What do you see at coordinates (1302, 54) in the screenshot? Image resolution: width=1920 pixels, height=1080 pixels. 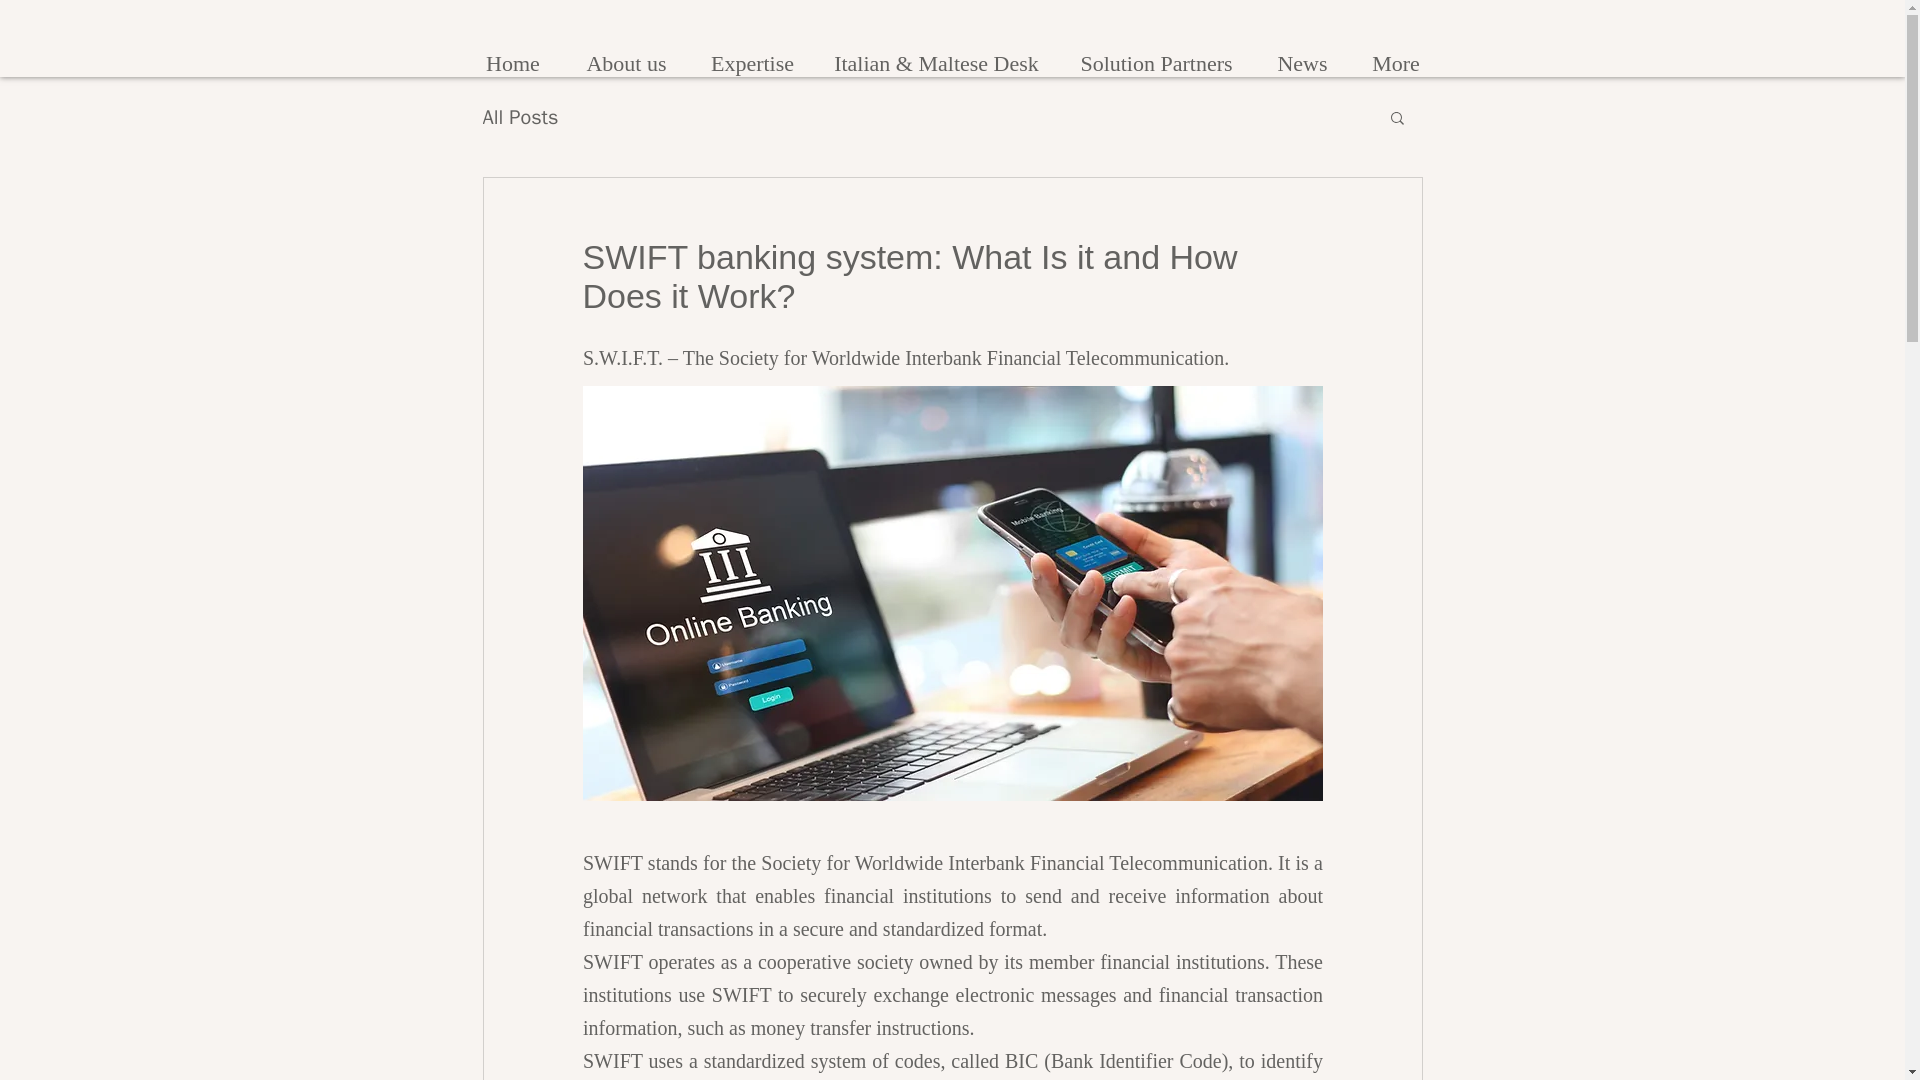 I see `News` at bounding box center [1302, 54].